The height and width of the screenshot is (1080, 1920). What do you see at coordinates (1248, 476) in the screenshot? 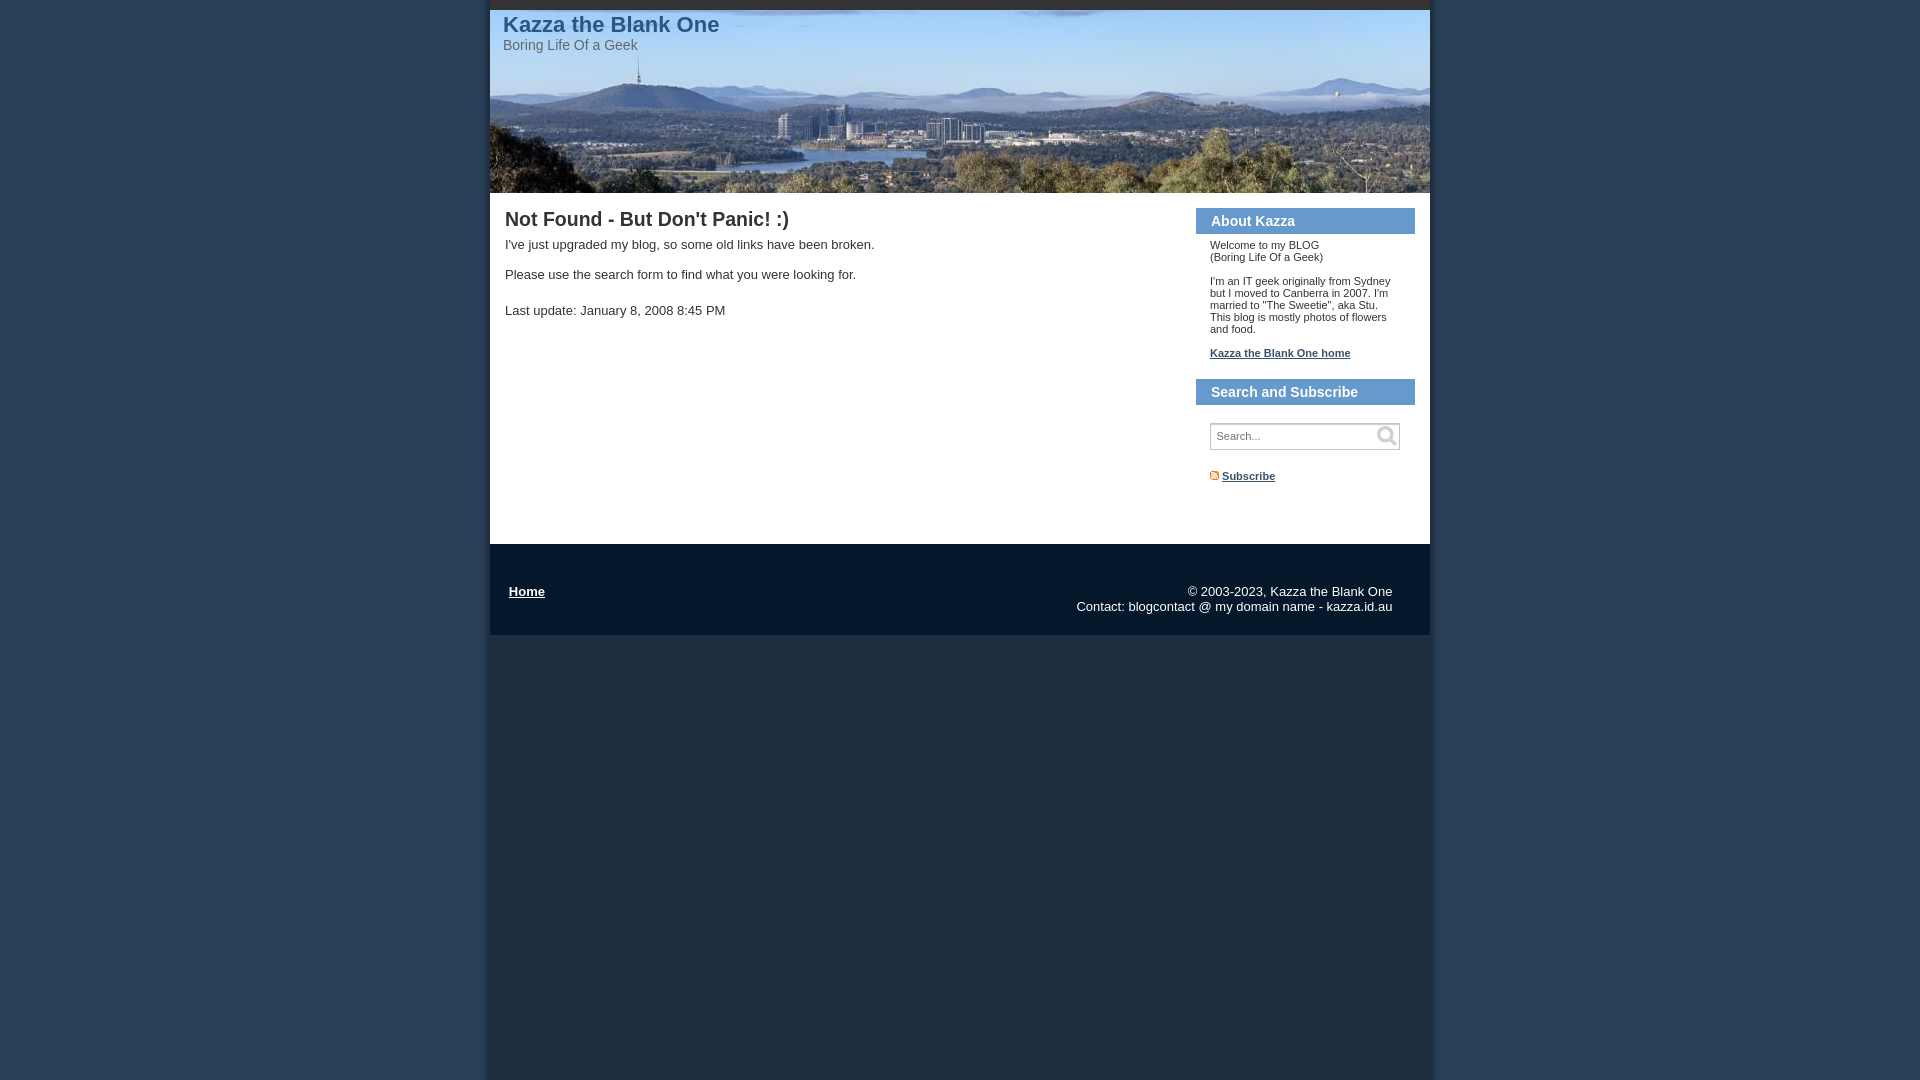
I see `Subscribe` at bounding box center [1248, 476].